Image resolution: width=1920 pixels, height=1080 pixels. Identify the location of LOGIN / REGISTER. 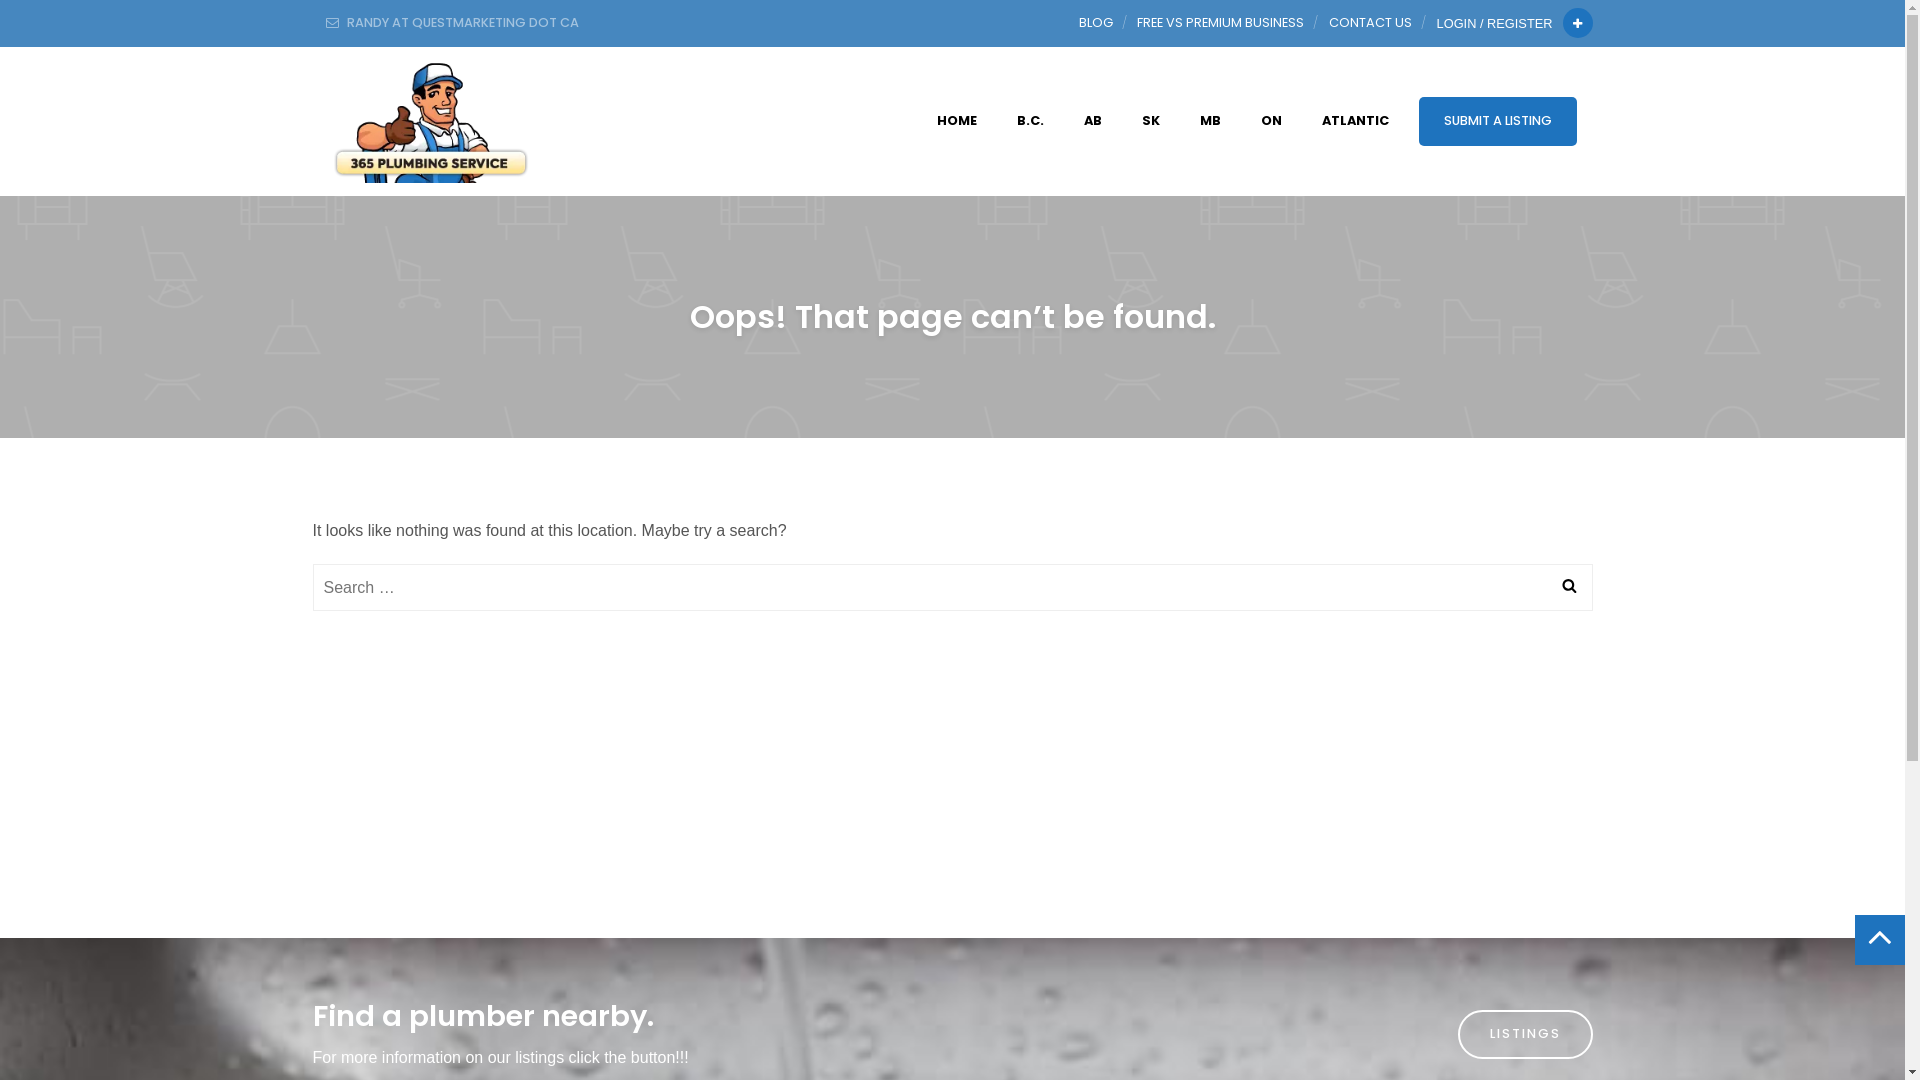
(1498, 24).